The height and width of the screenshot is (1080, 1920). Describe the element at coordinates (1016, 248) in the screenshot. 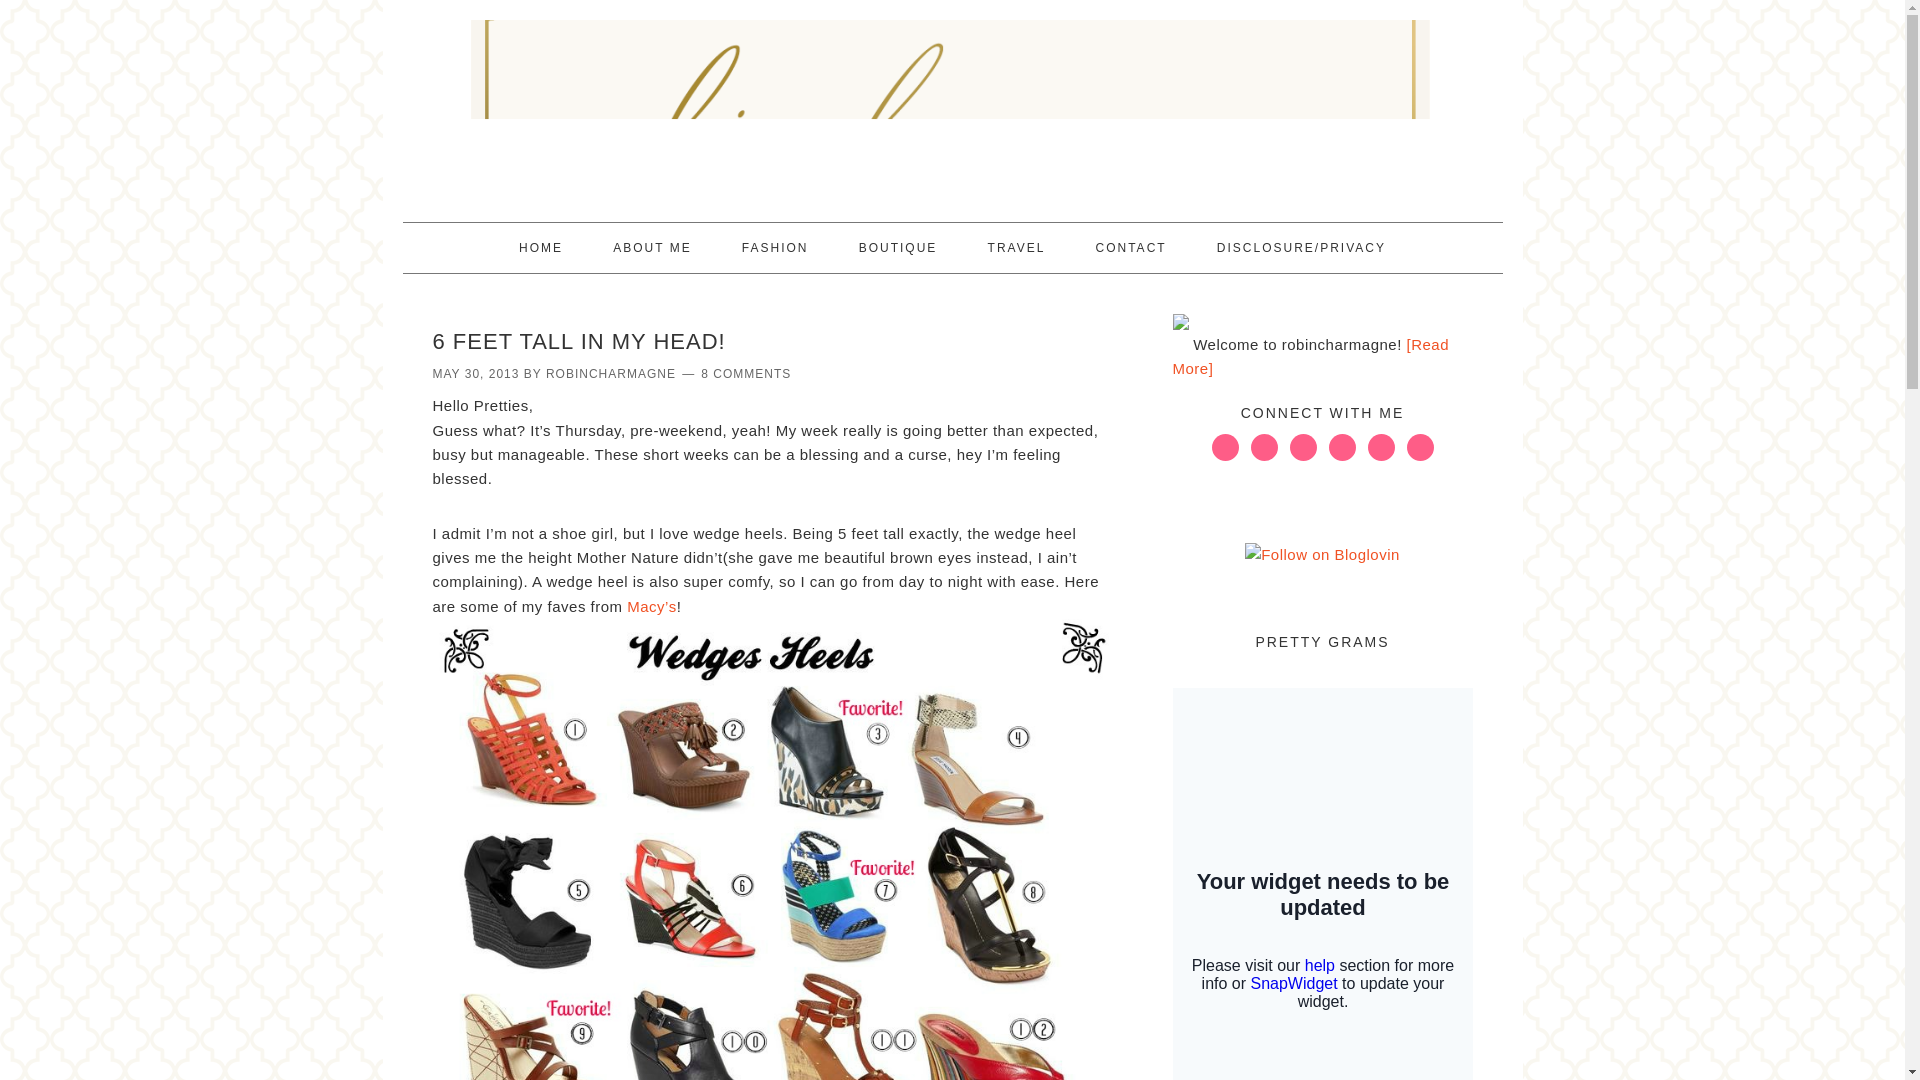

I see `TRAVEL` at that location.